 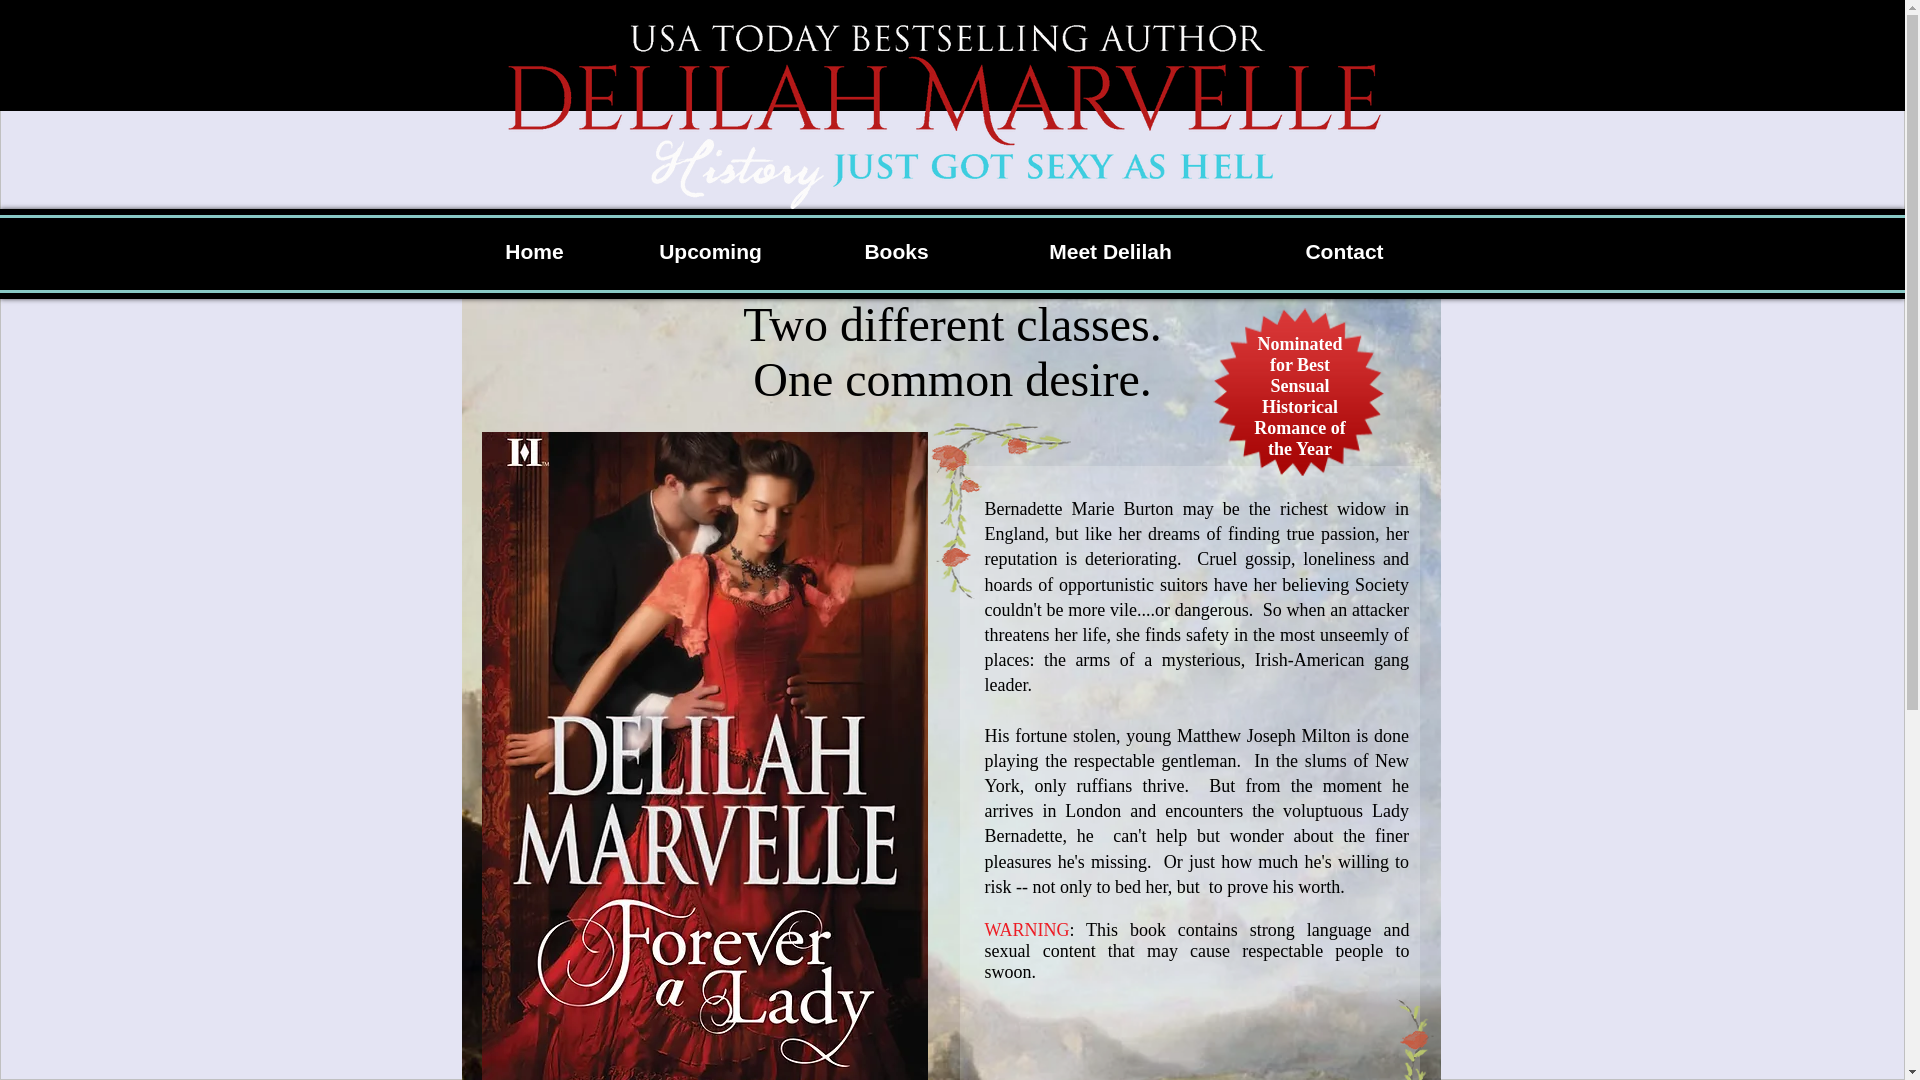 What do you see at coordinates (1344, 251) in the screenshot?
I see `Contact` at bounding box center [1344, 251].